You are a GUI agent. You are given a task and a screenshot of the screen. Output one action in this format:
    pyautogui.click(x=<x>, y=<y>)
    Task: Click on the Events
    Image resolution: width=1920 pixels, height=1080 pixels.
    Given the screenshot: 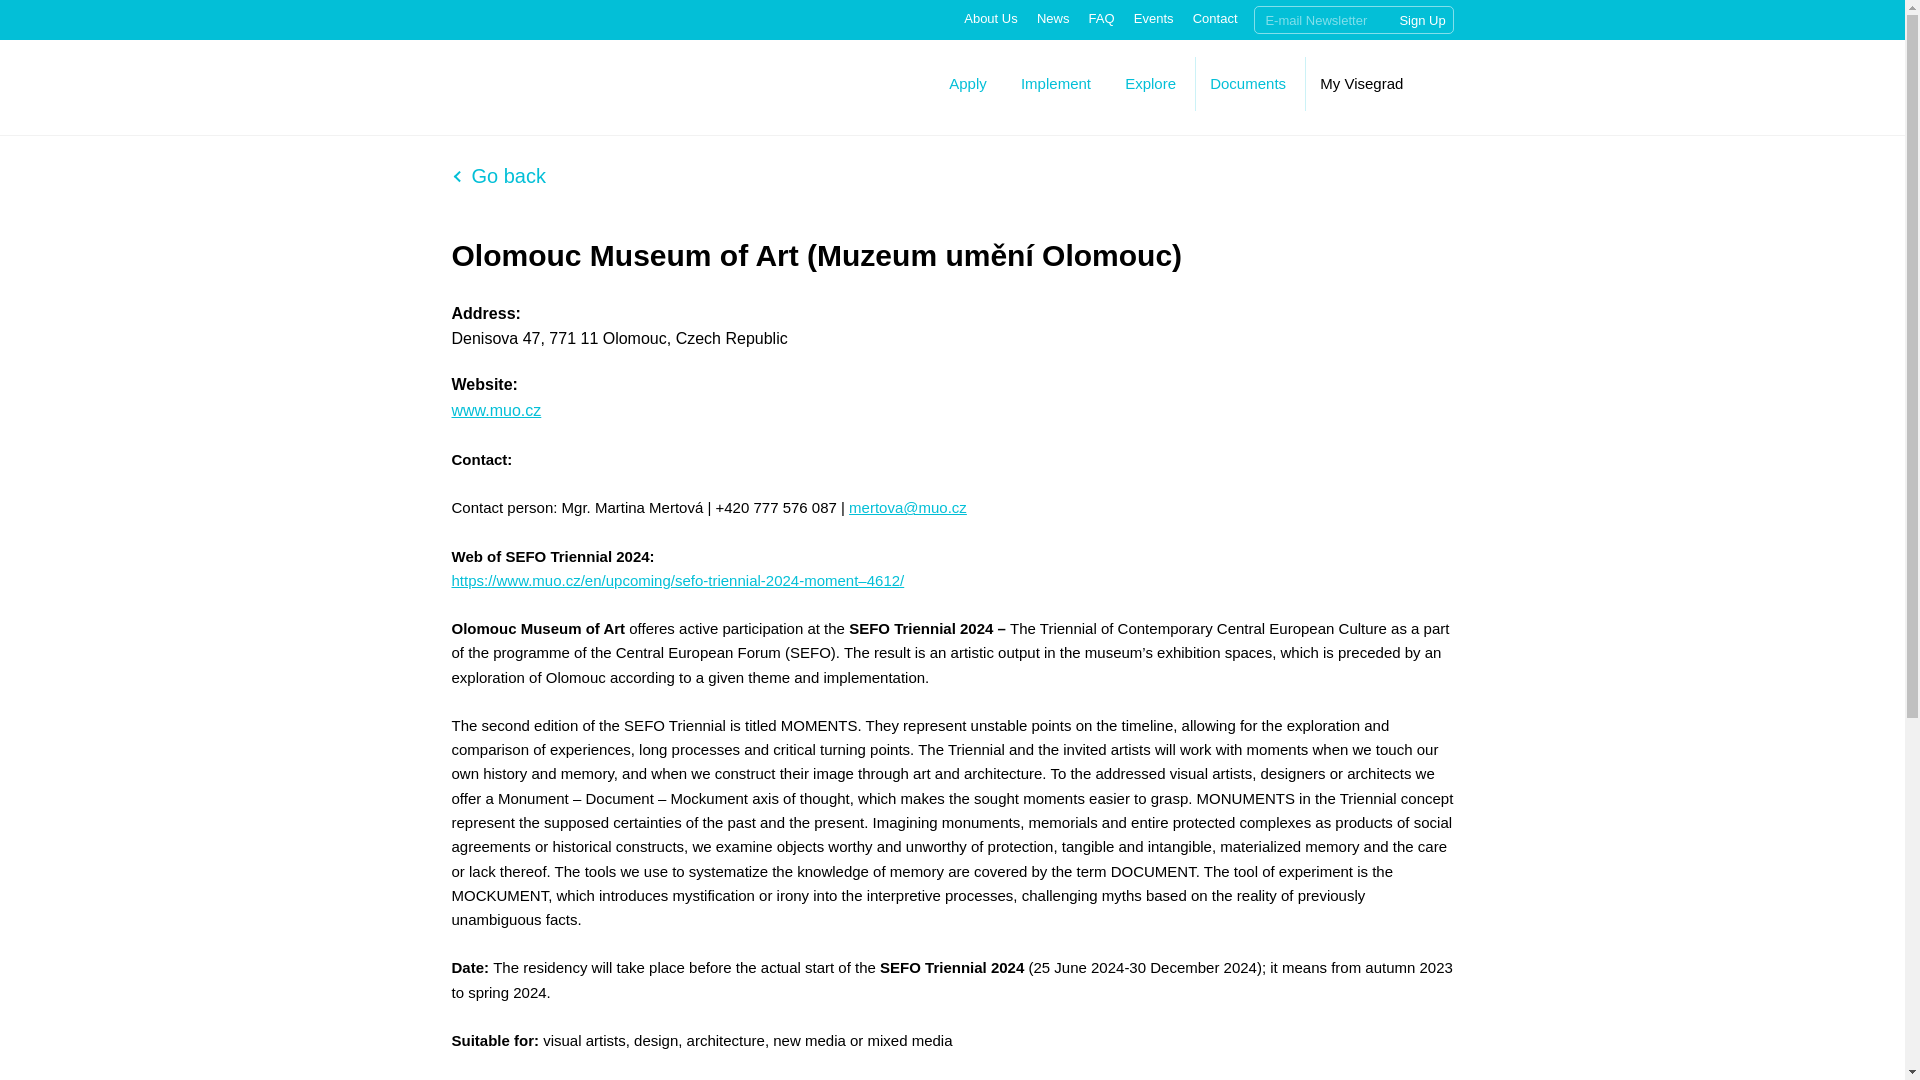 What is the action you would take?
    pyautogui.click(x=1154, y=18)
    